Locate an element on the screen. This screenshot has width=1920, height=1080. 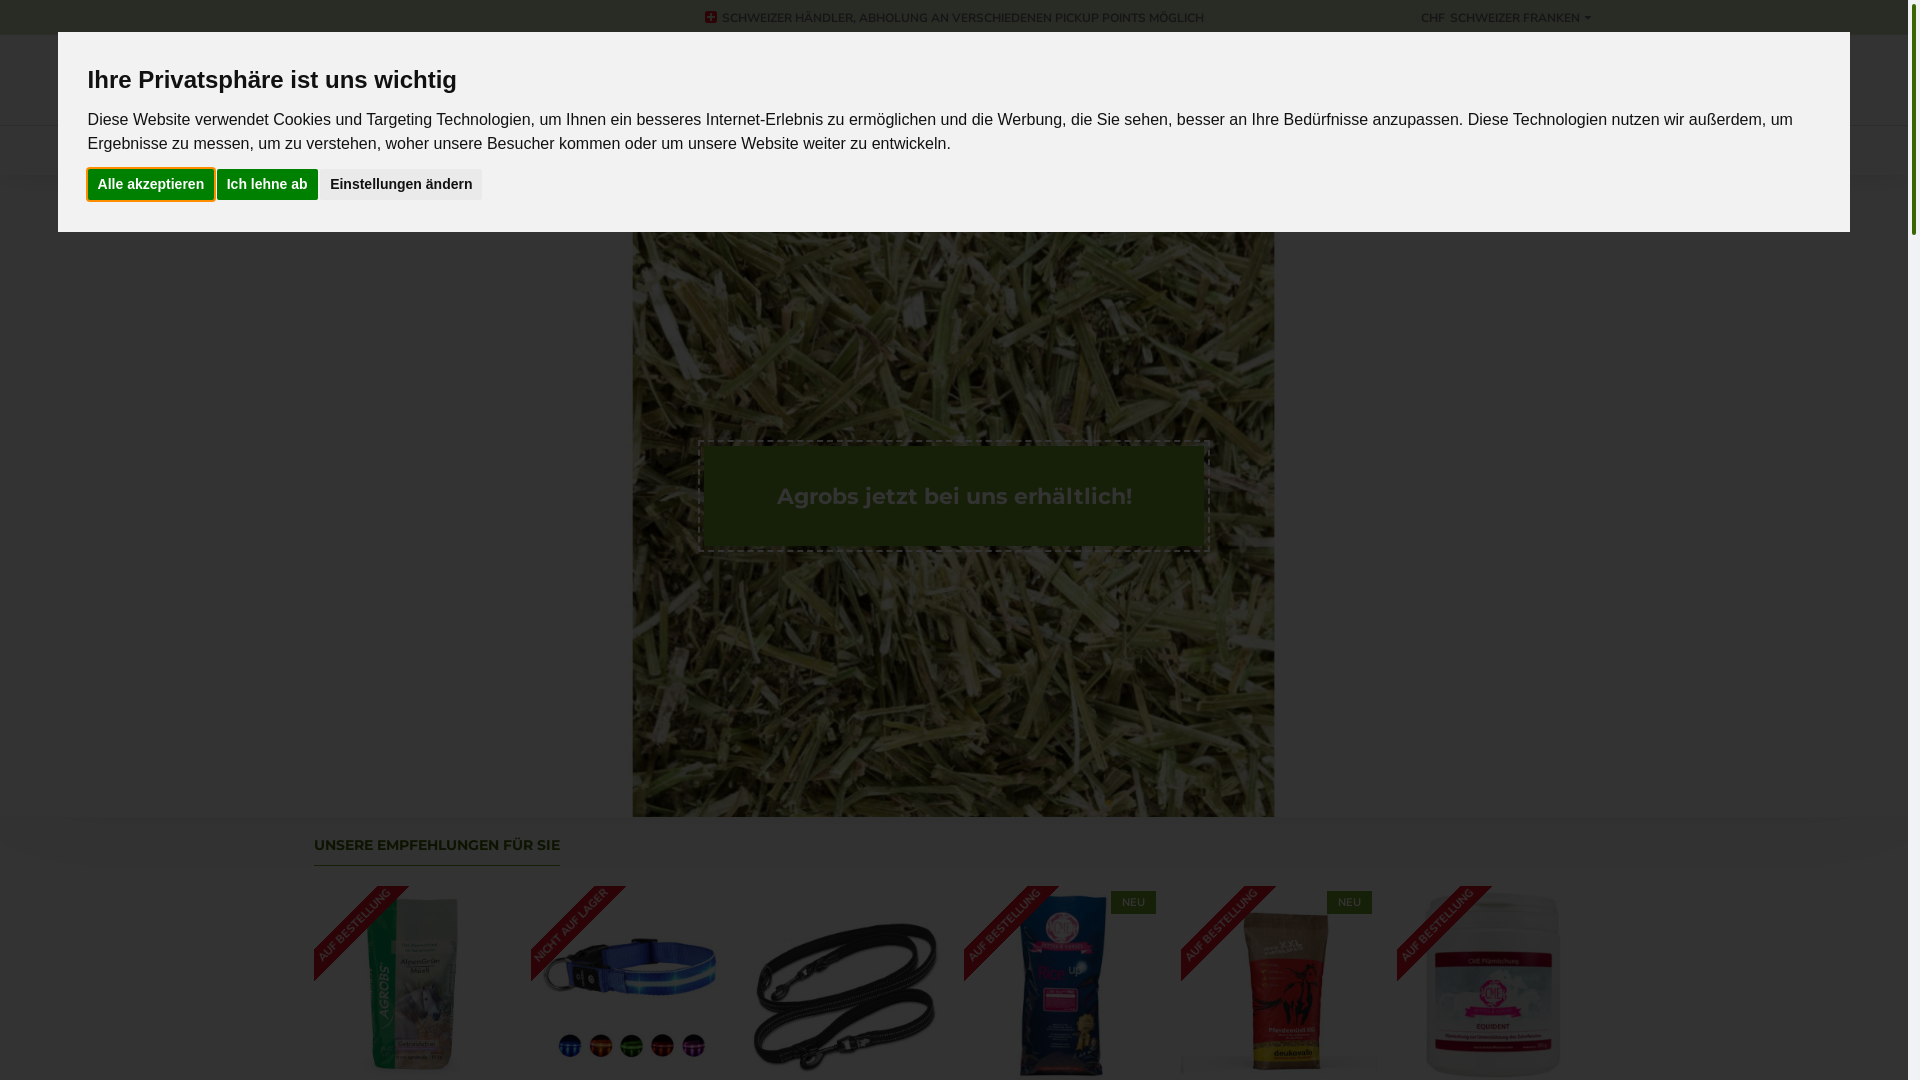
Vergleichen
Produkte vergleichen
0 is located at coordinates (1519, 80).